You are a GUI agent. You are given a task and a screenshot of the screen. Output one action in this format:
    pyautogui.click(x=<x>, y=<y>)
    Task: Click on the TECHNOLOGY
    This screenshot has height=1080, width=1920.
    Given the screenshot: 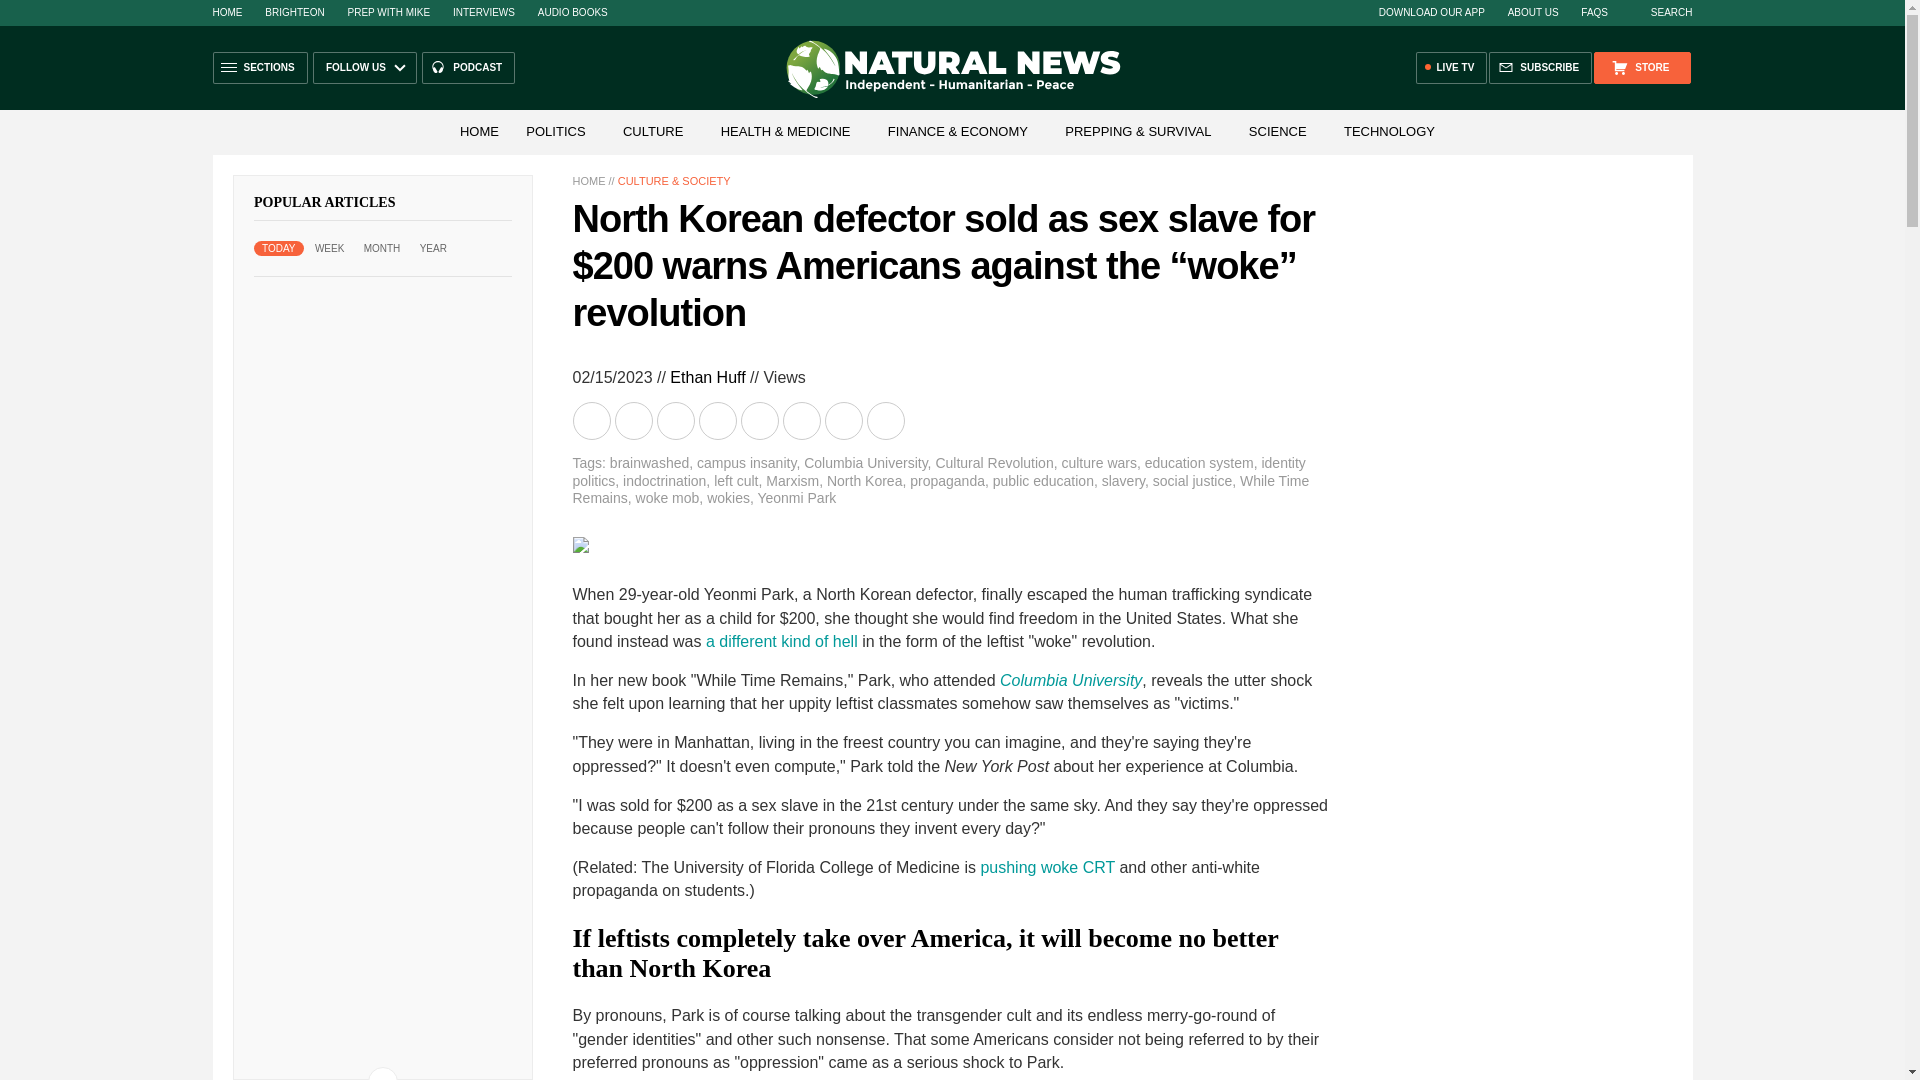 What is the action you would take?
    pyautogui.click(x=1390, y=132)
    